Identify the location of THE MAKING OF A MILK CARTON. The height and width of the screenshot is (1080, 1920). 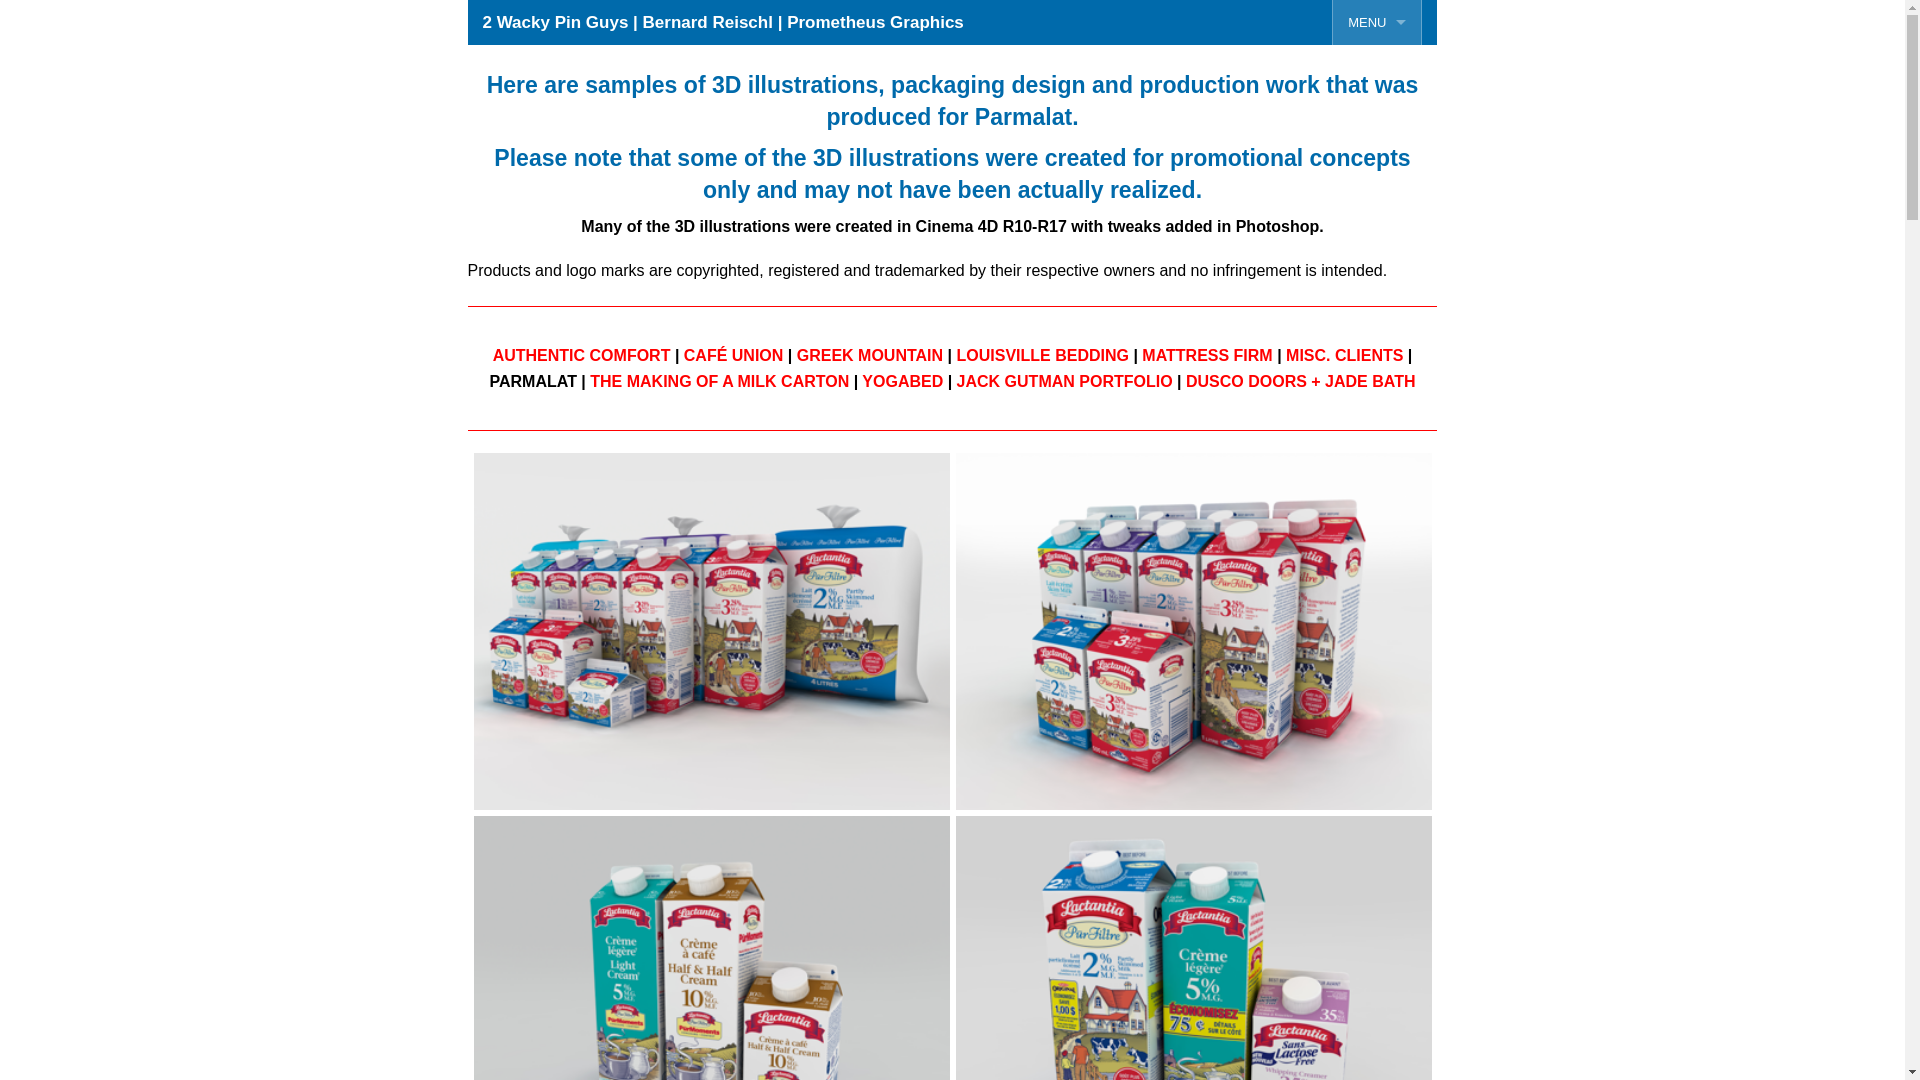
(720, 382).